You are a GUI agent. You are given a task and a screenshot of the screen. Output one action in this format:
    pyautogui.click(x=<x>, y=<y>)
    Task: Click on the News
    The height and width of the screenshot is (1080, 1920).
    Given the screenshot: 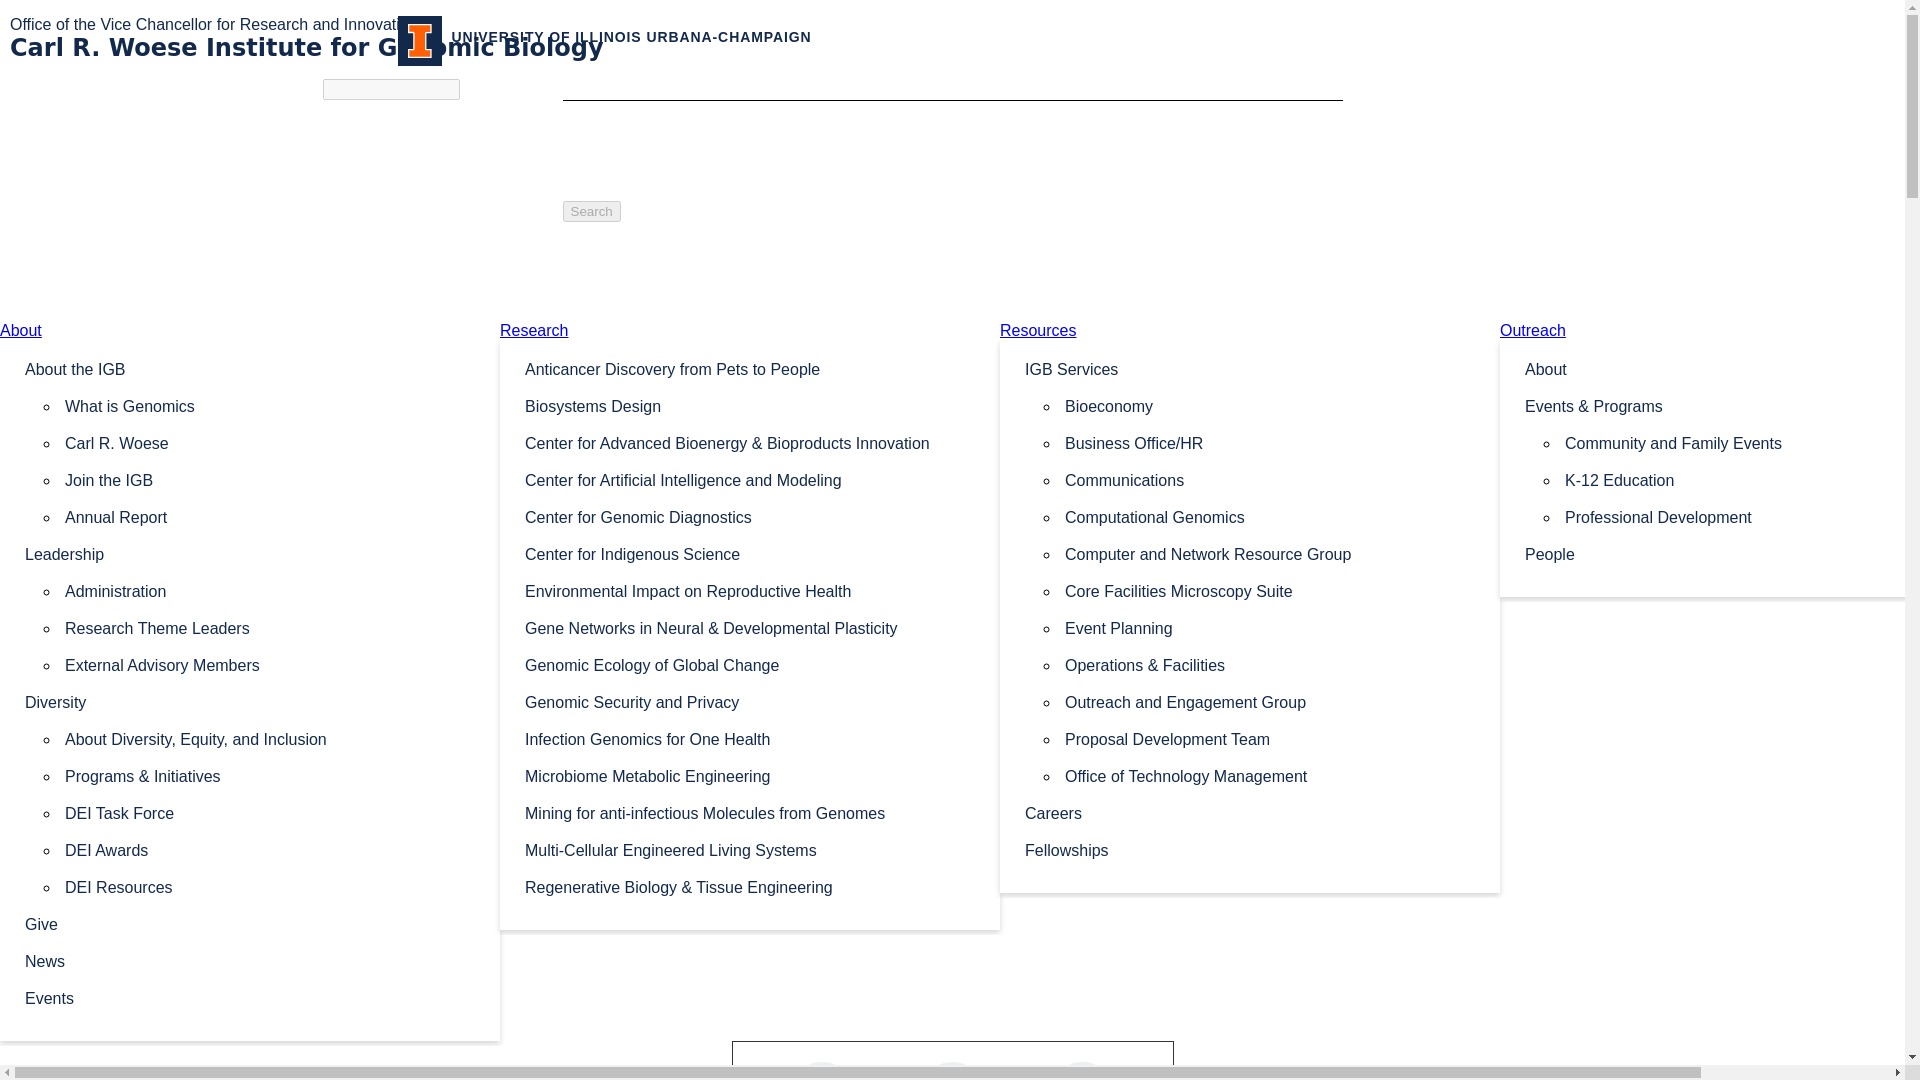 What is the action you would take?
    pyautogui.click(x=250, y=960)
    